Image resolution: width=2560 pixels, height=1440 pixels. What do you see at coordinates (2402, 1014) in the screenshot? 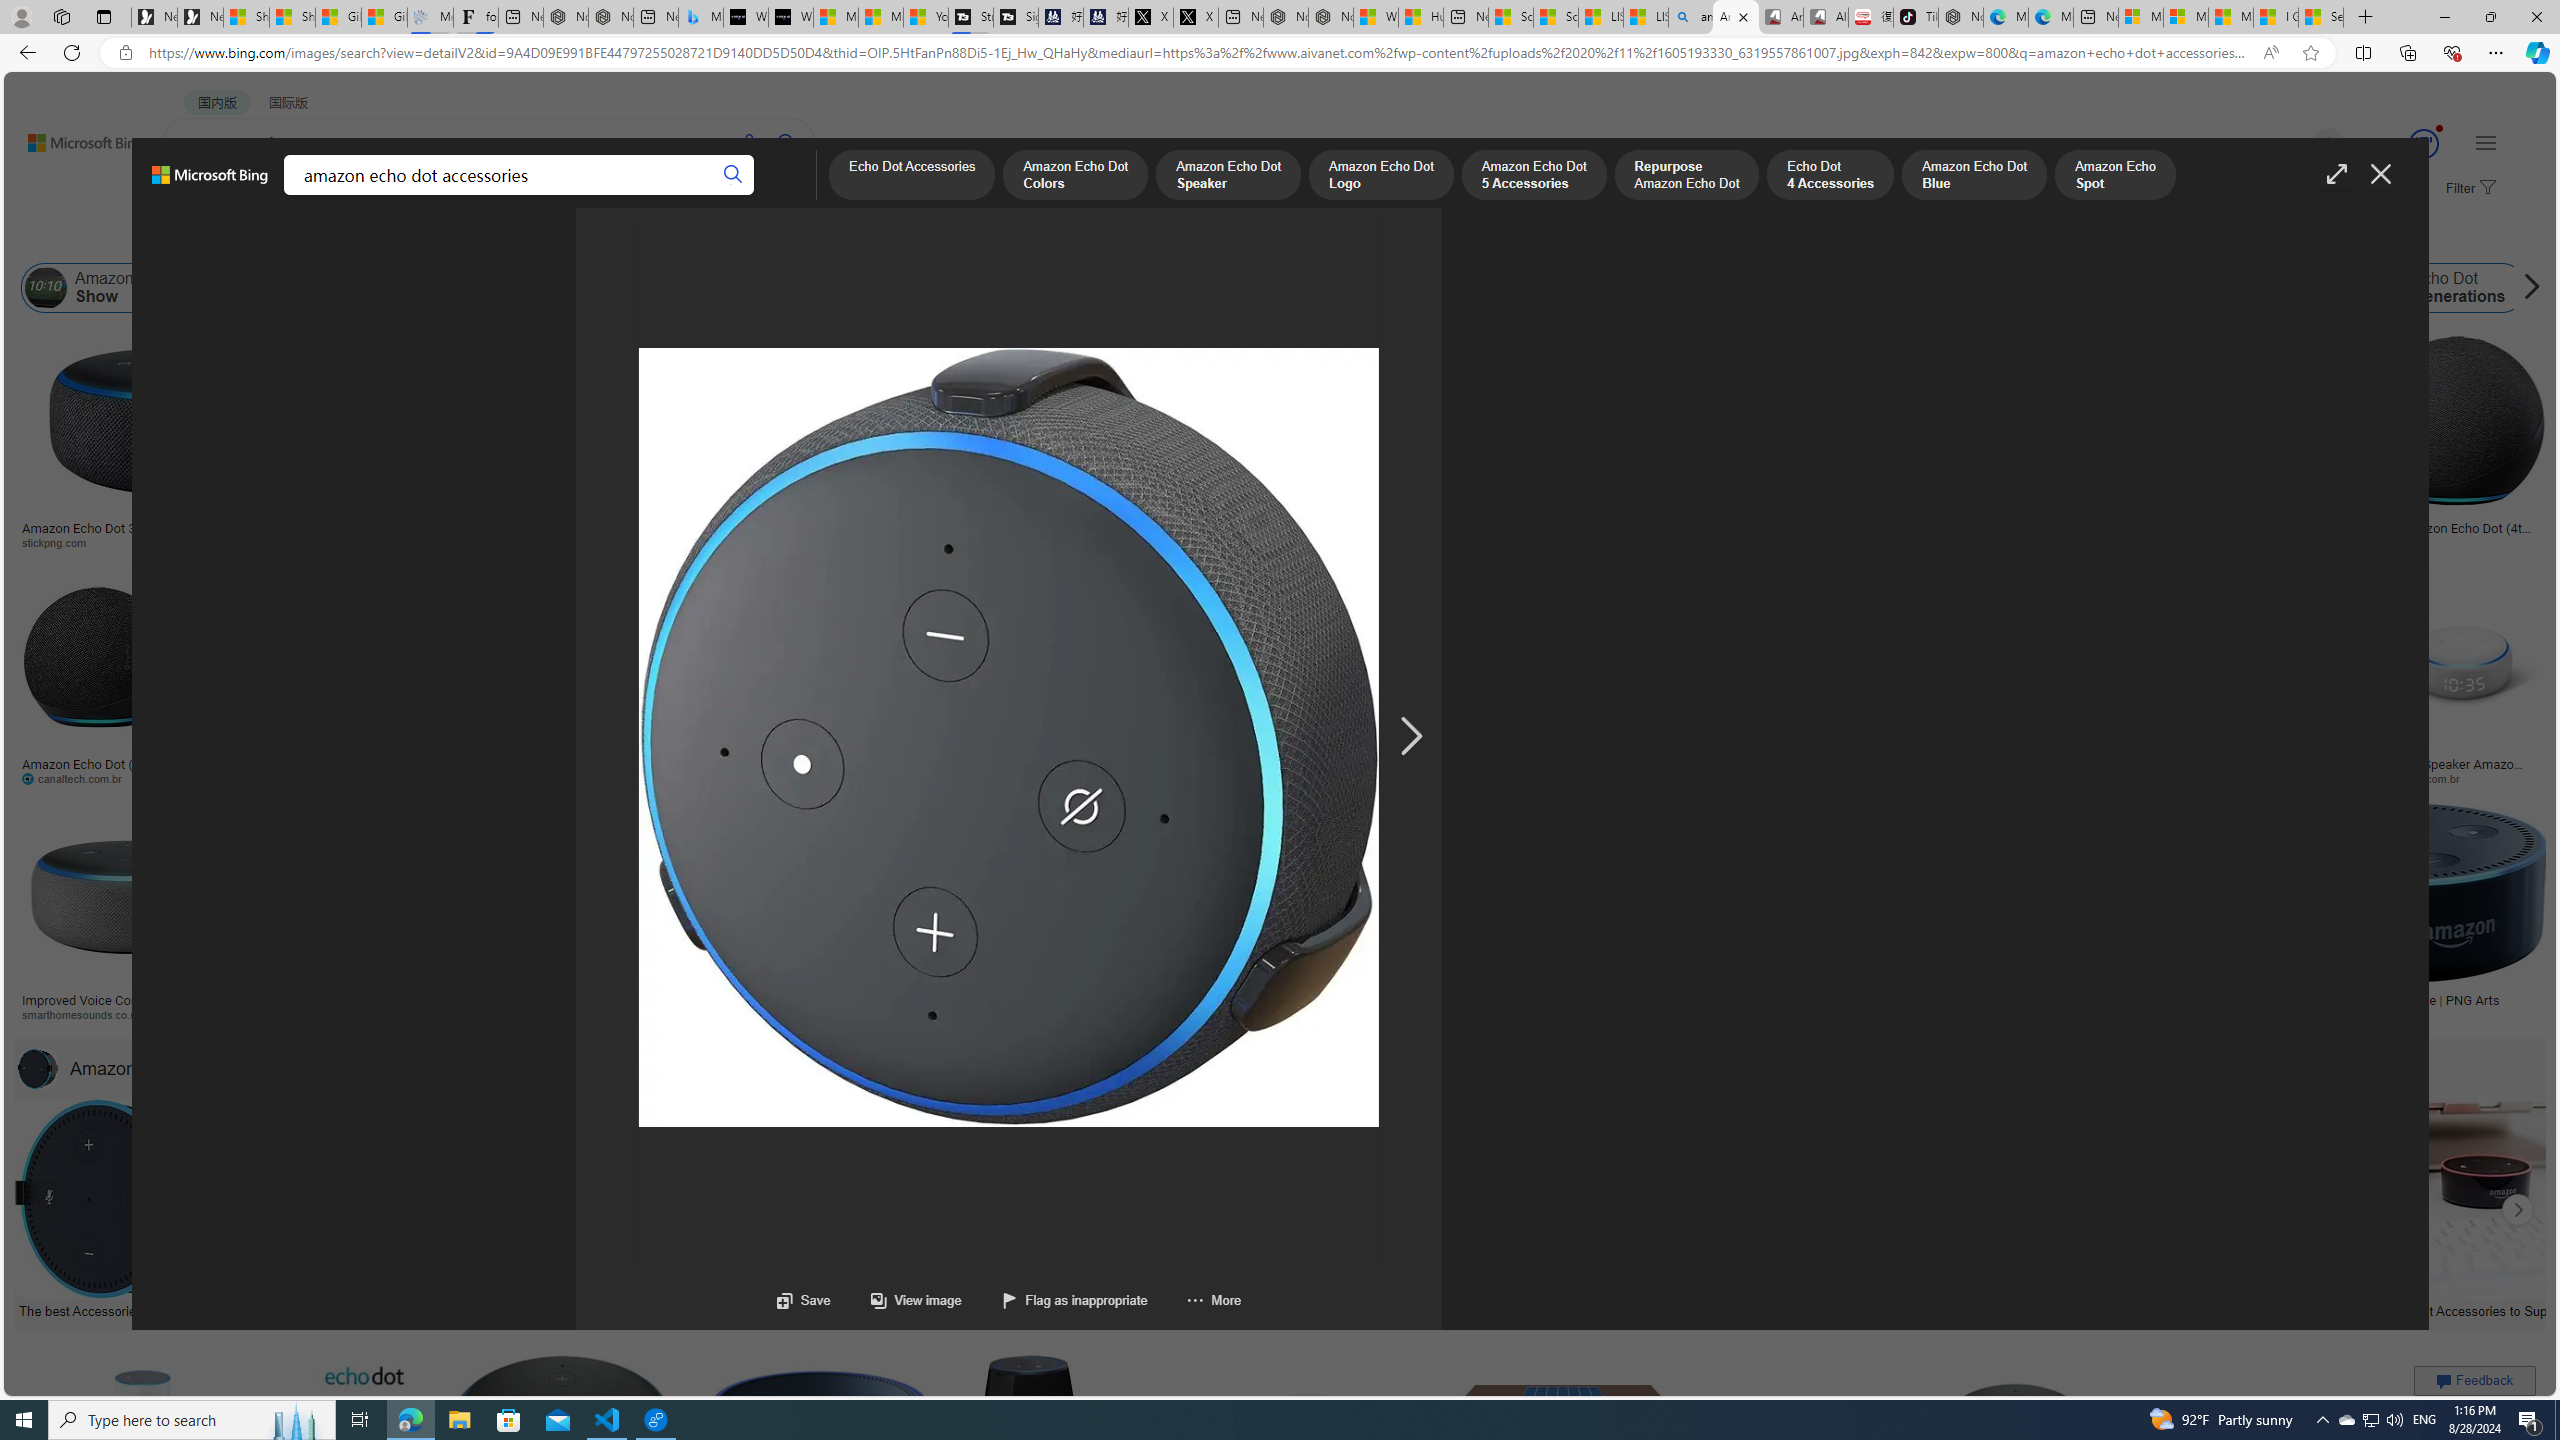
I see `pngarts.com` at bounding box center [2402, 1014].